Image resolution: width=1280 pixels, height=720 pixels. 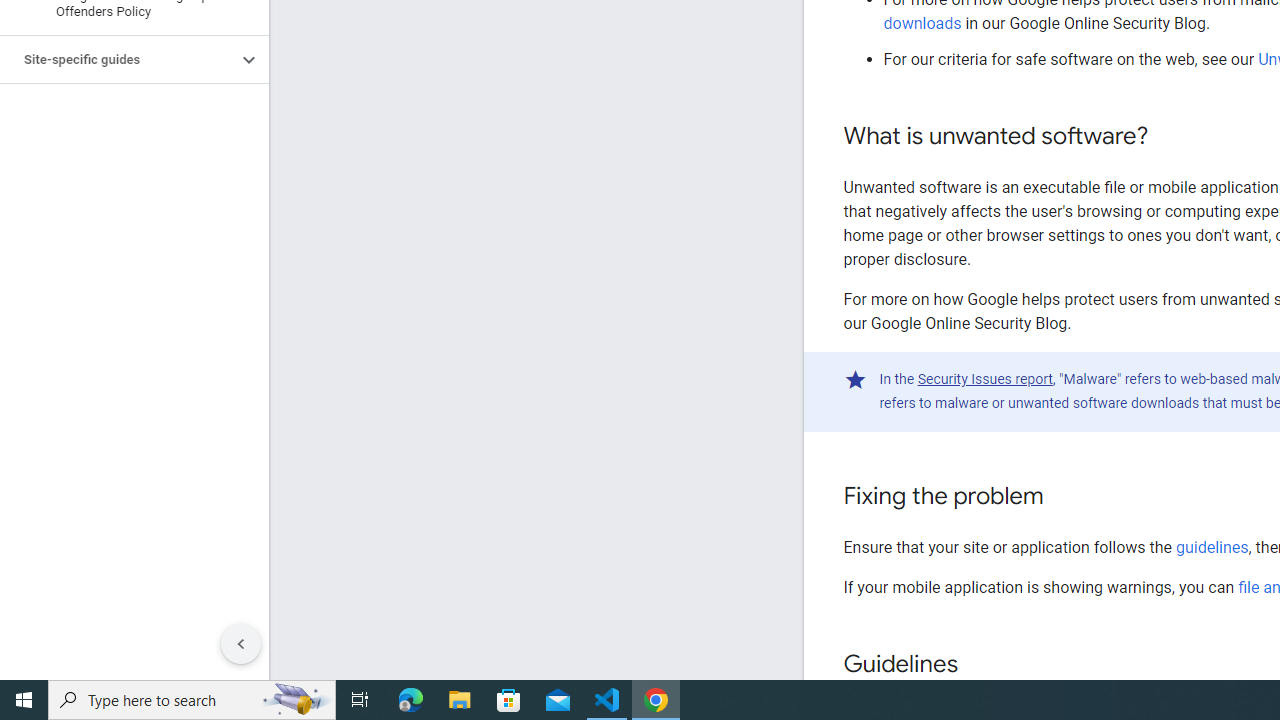 I want to click on Copy link to this section: Guidelines, so click(x=978, y=666).